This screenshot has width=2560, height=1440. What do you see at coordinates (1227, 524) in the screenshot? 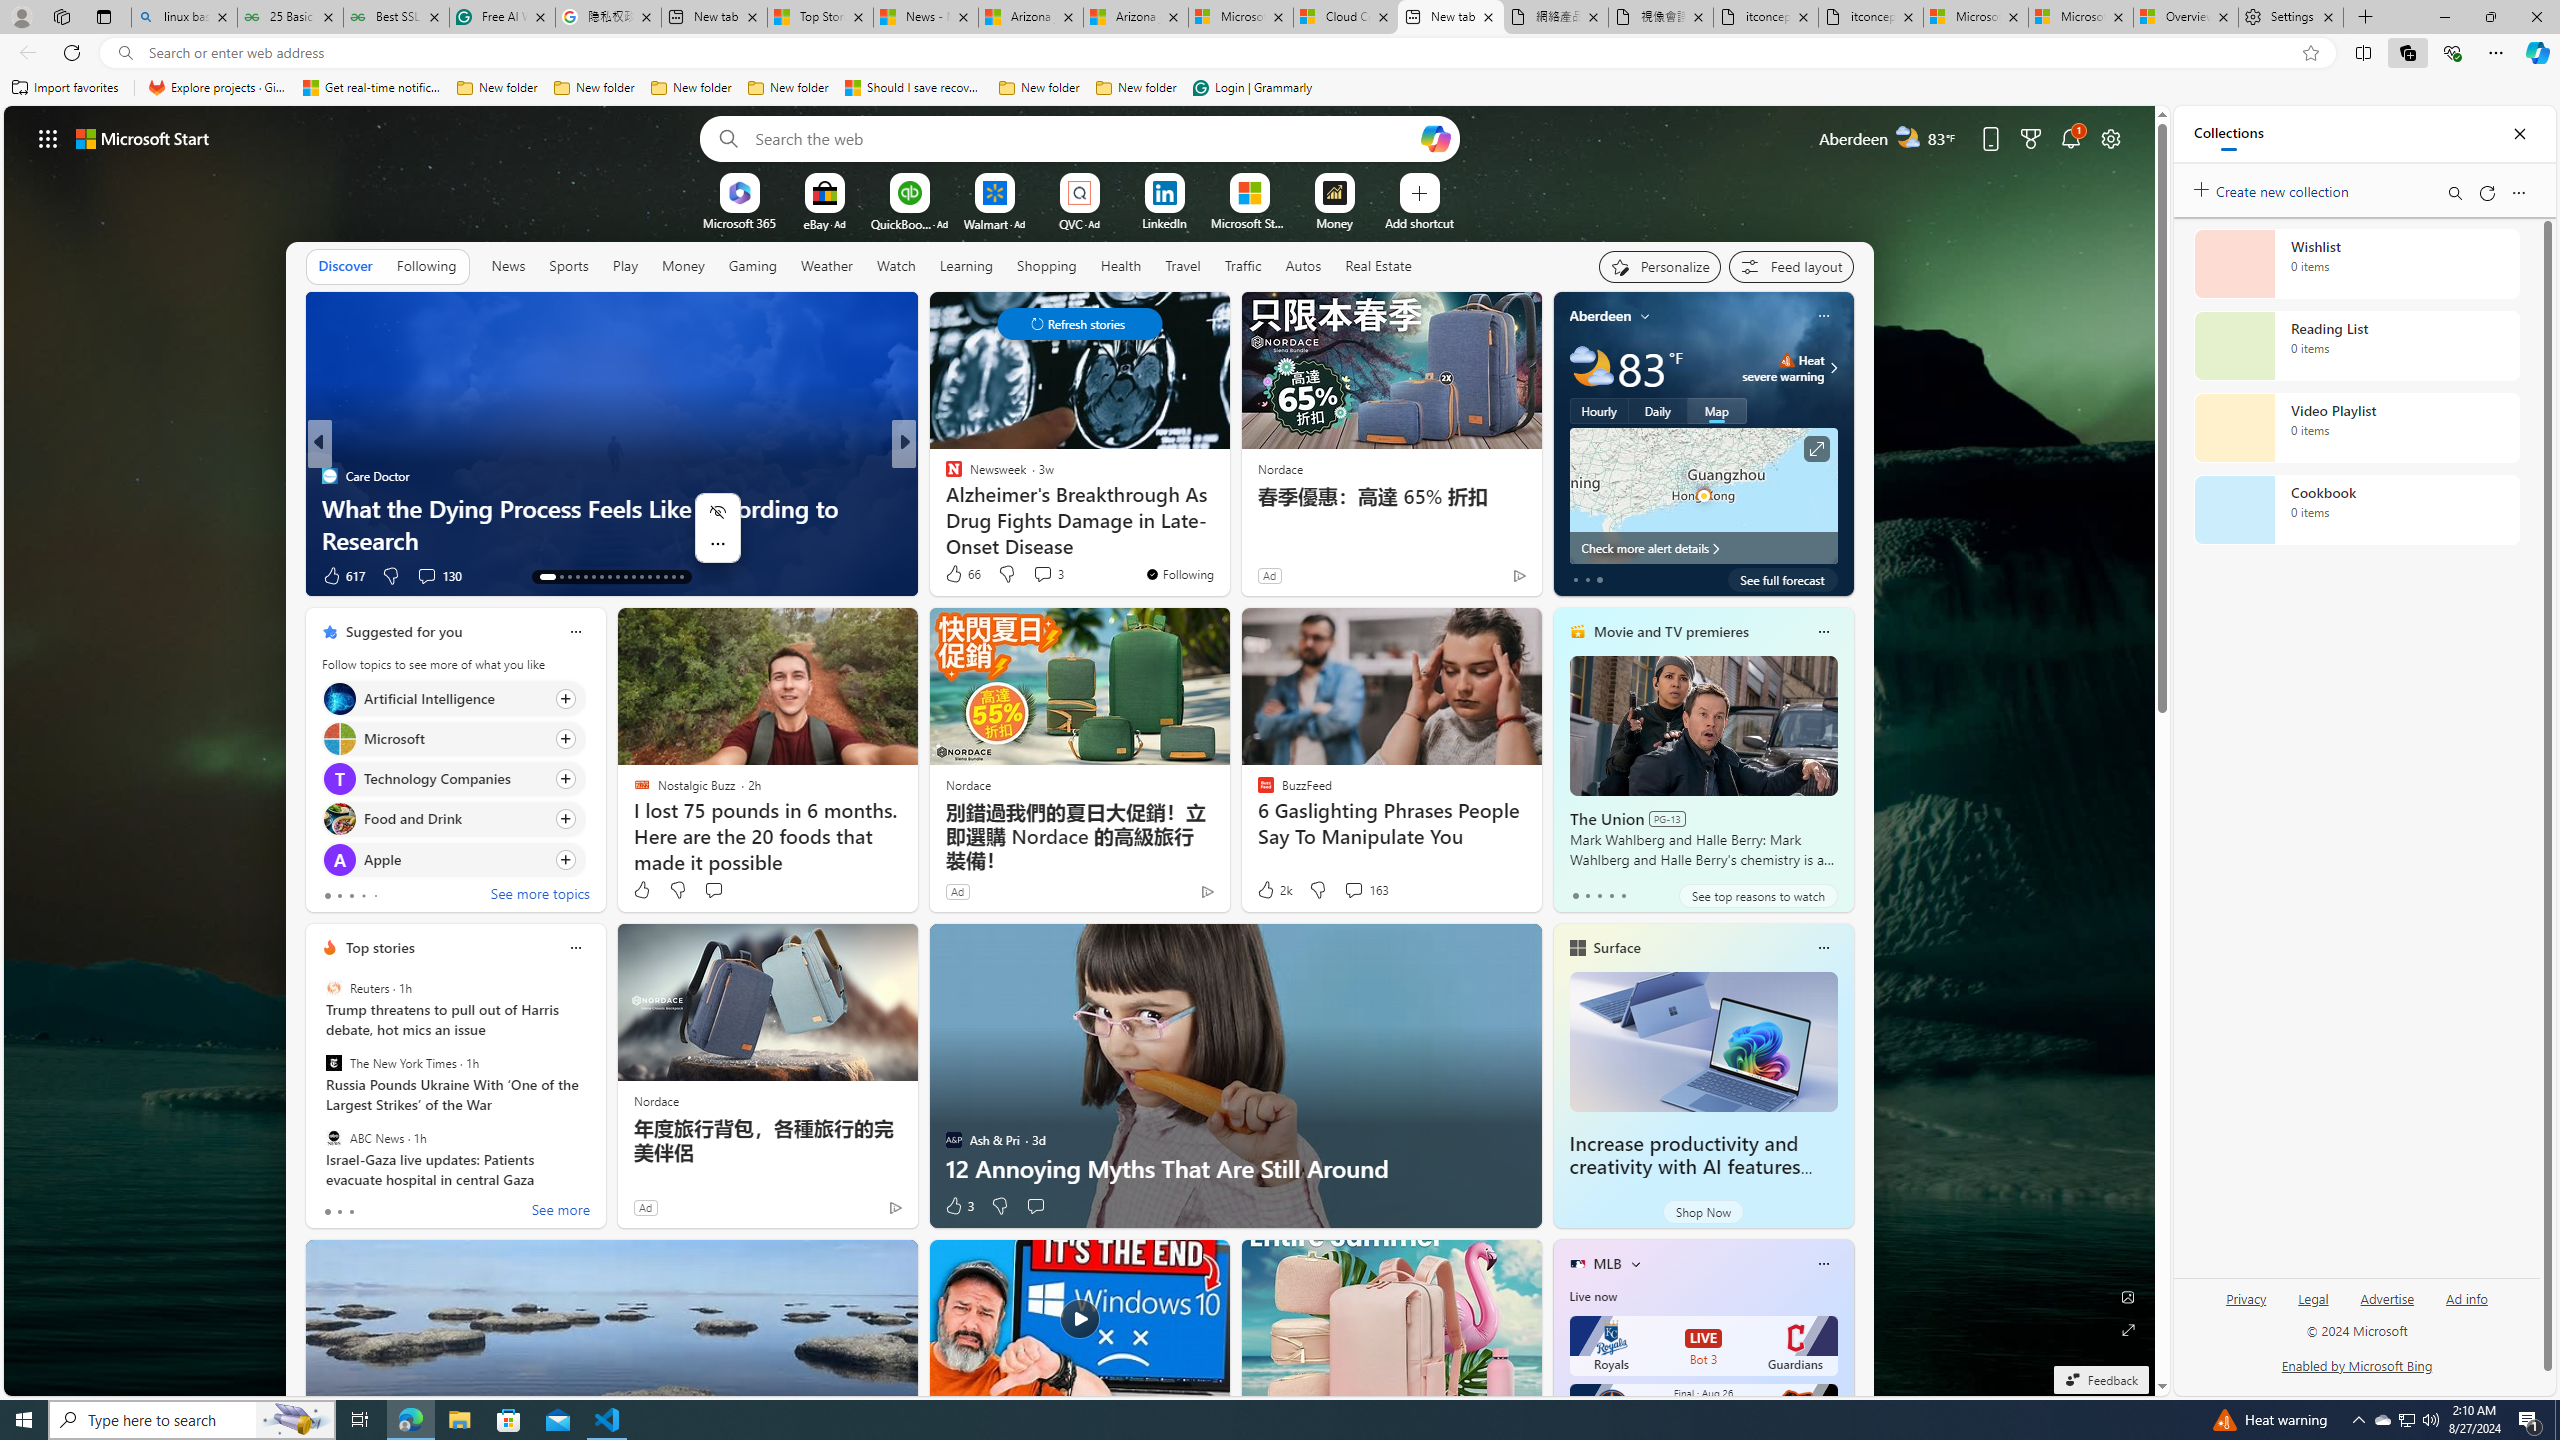
I see `15 Bad Hygiene Habits That Could Actually Make You Sick` at bounding box center [1227, 524].